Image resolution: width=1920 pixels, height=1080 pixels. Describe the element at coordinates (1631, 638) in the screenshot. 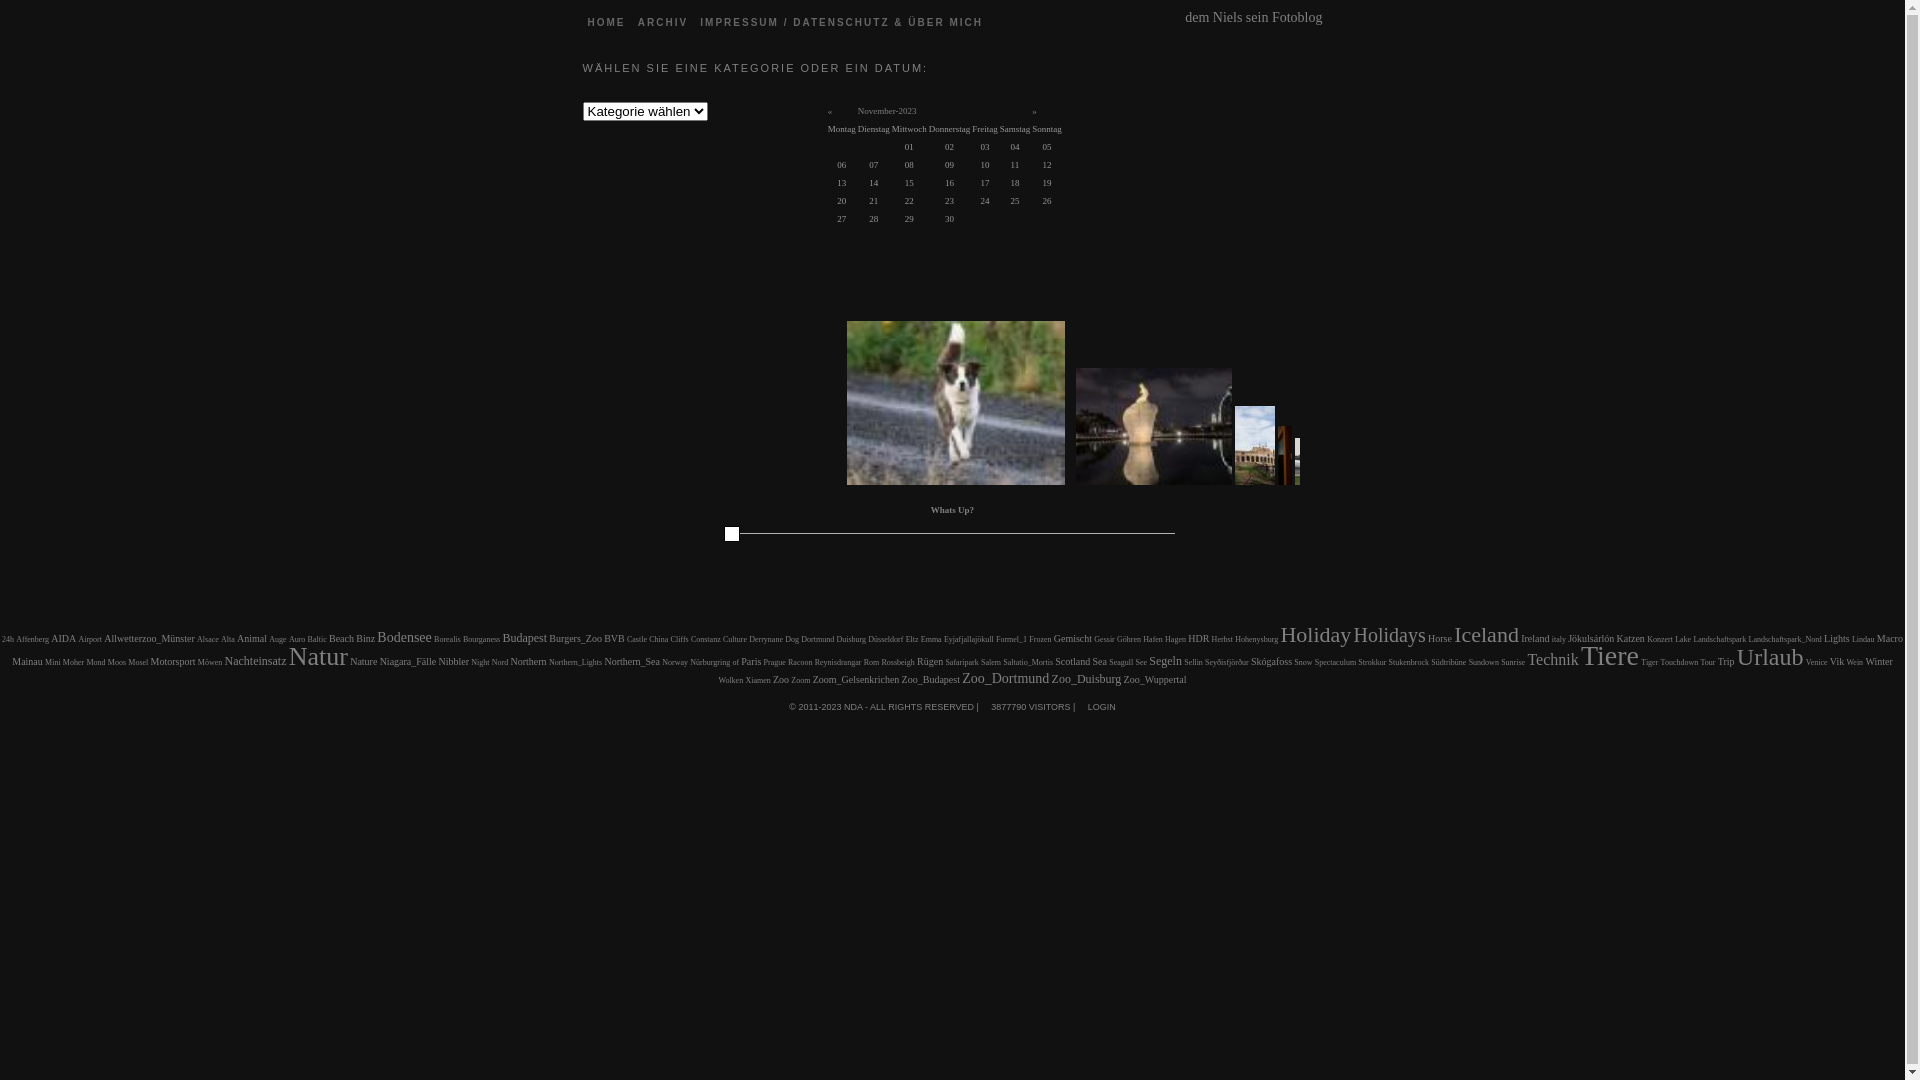

I see `Katzen` at that location.